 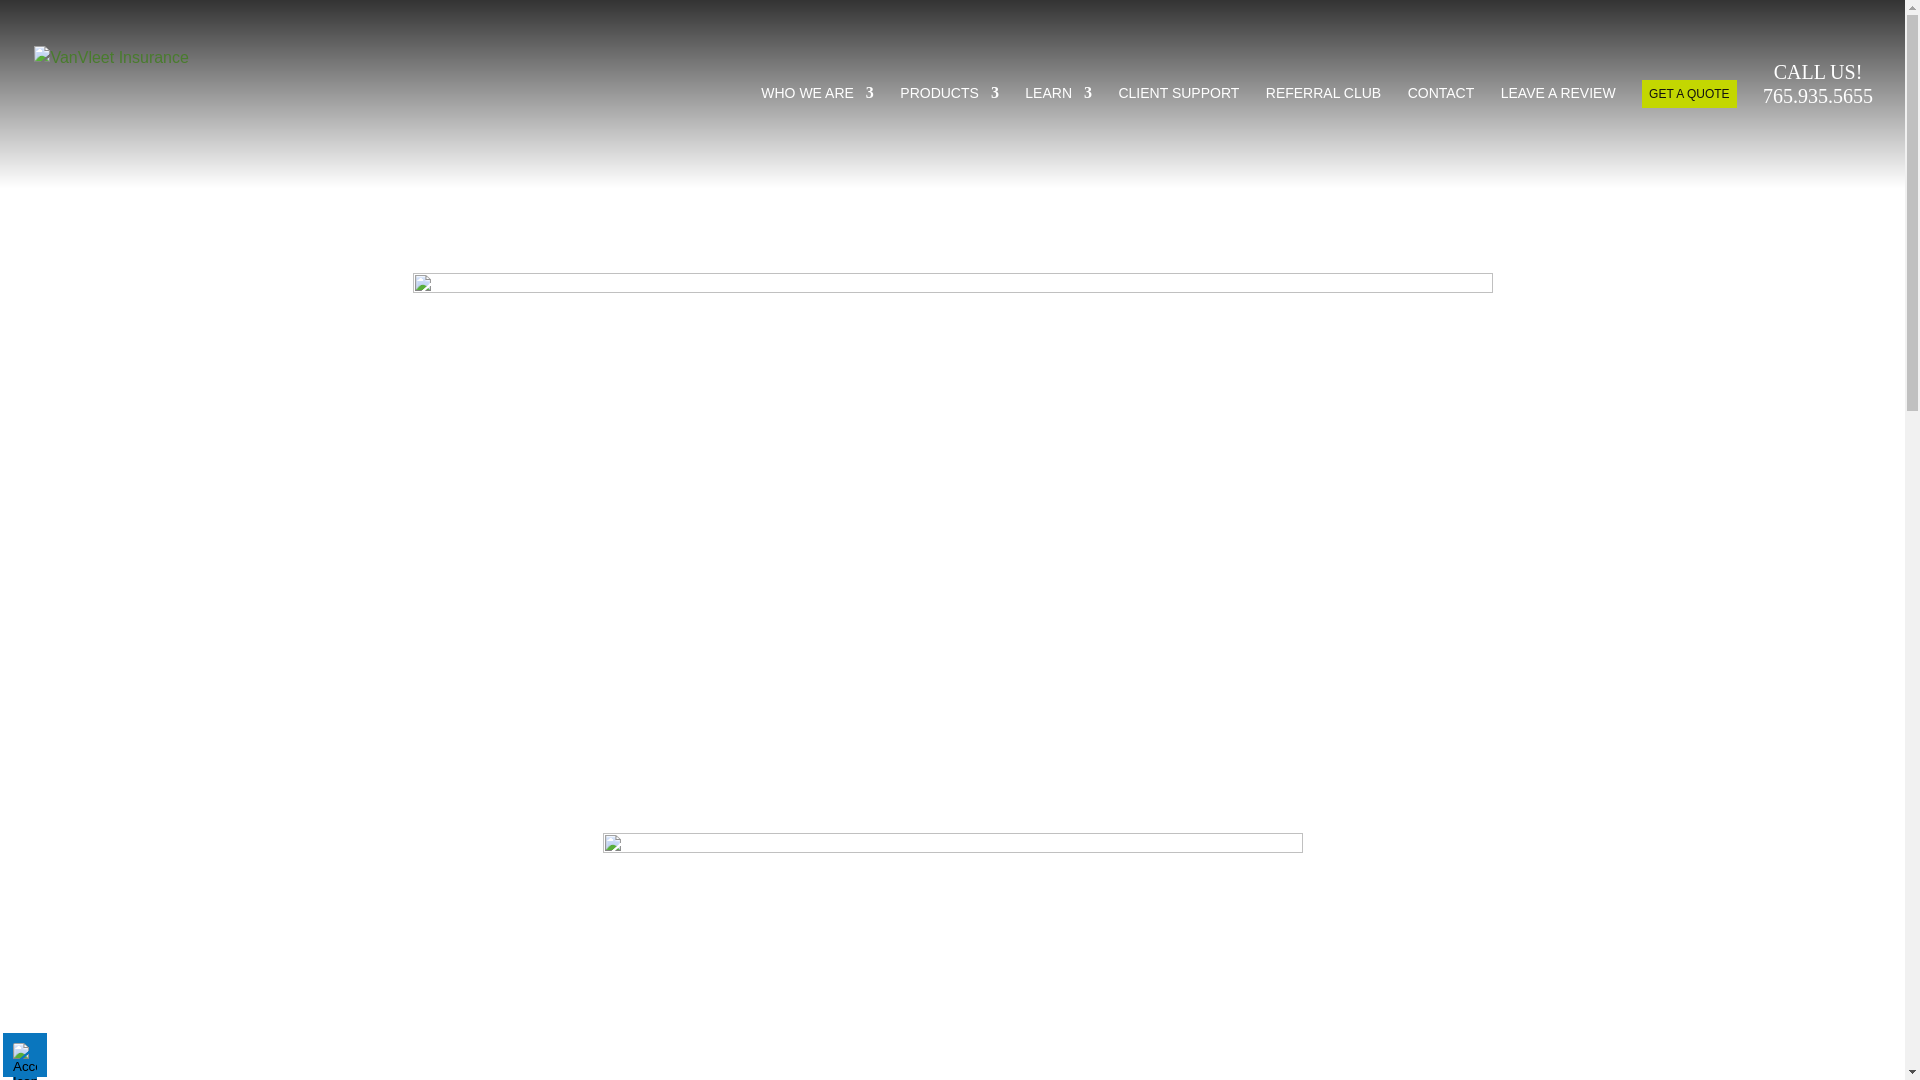 I want to click on PRODUCTS, so click(x=1178, y=133).